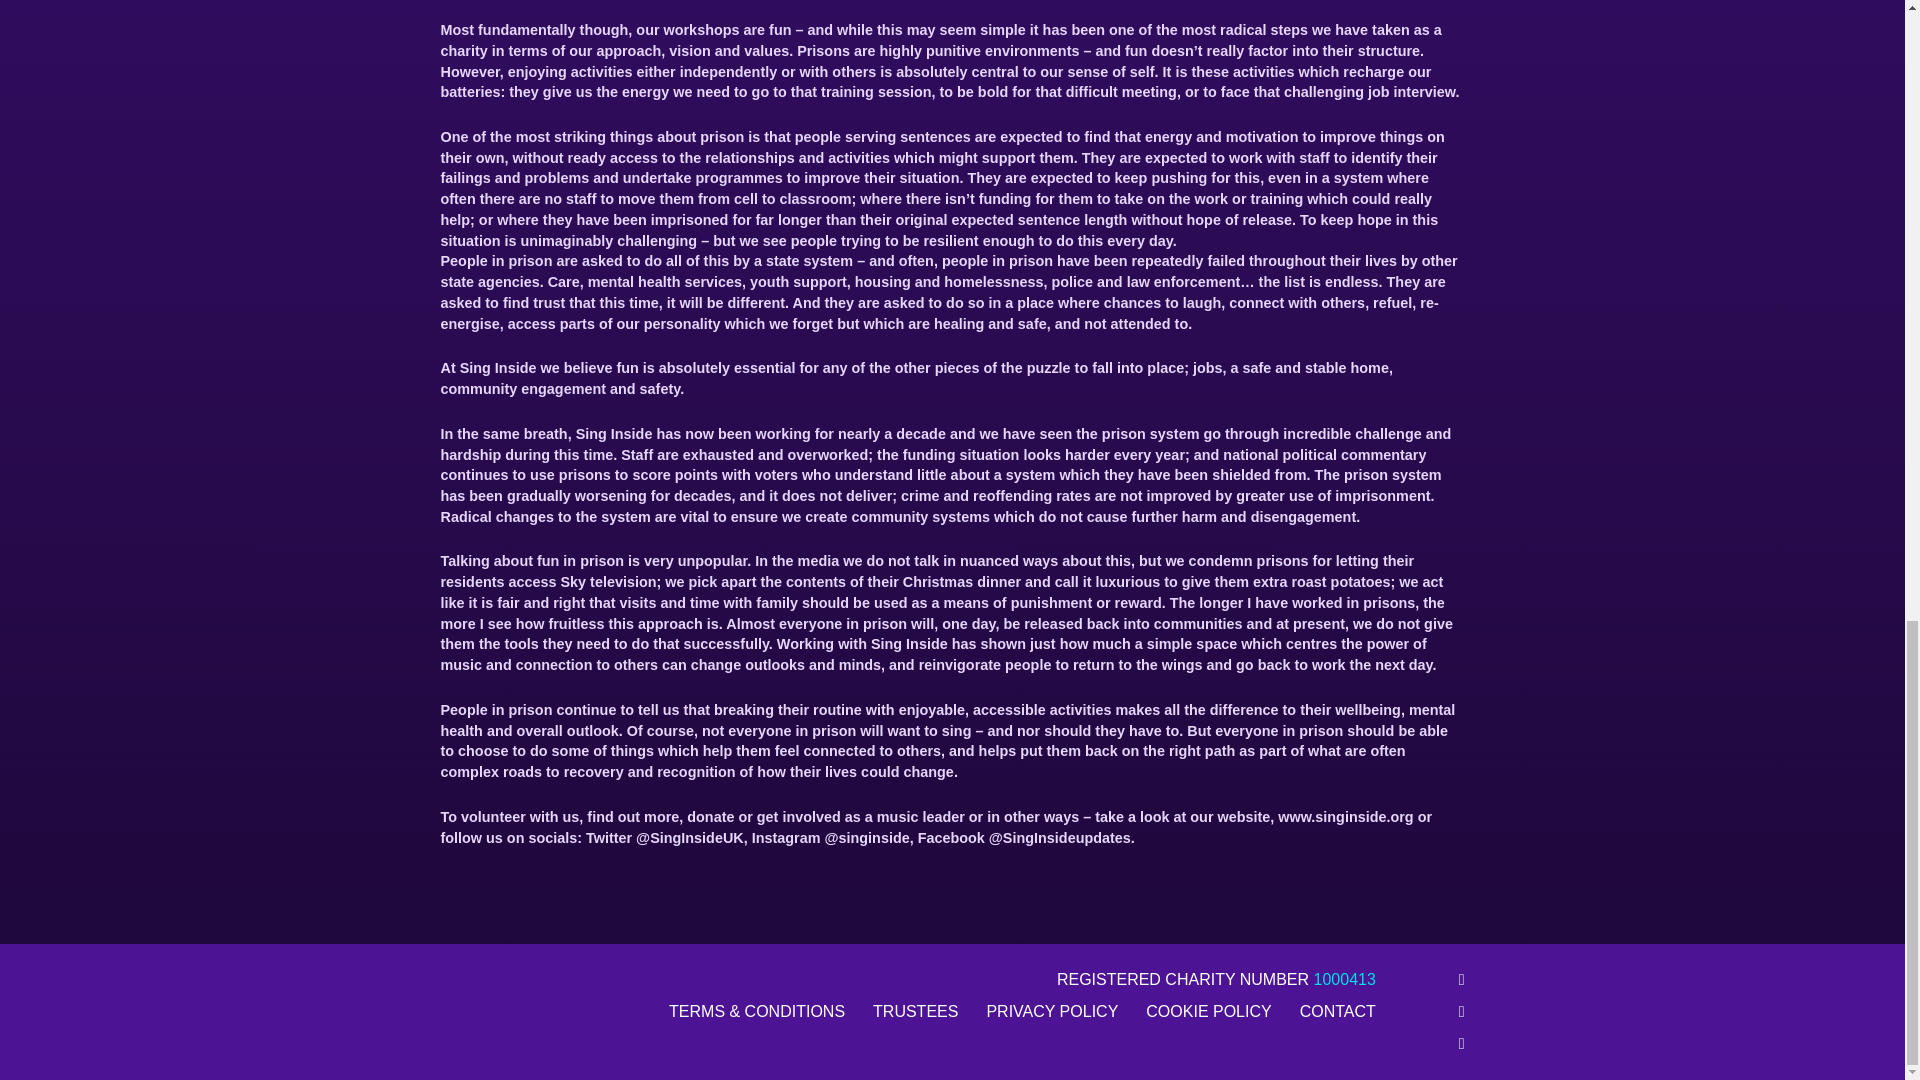 This screenshot has width=1920, height=1080. Describe the element at coordinates (1052, 1011) in the screenshot. I see `PRIVACY POLICY` at that location.